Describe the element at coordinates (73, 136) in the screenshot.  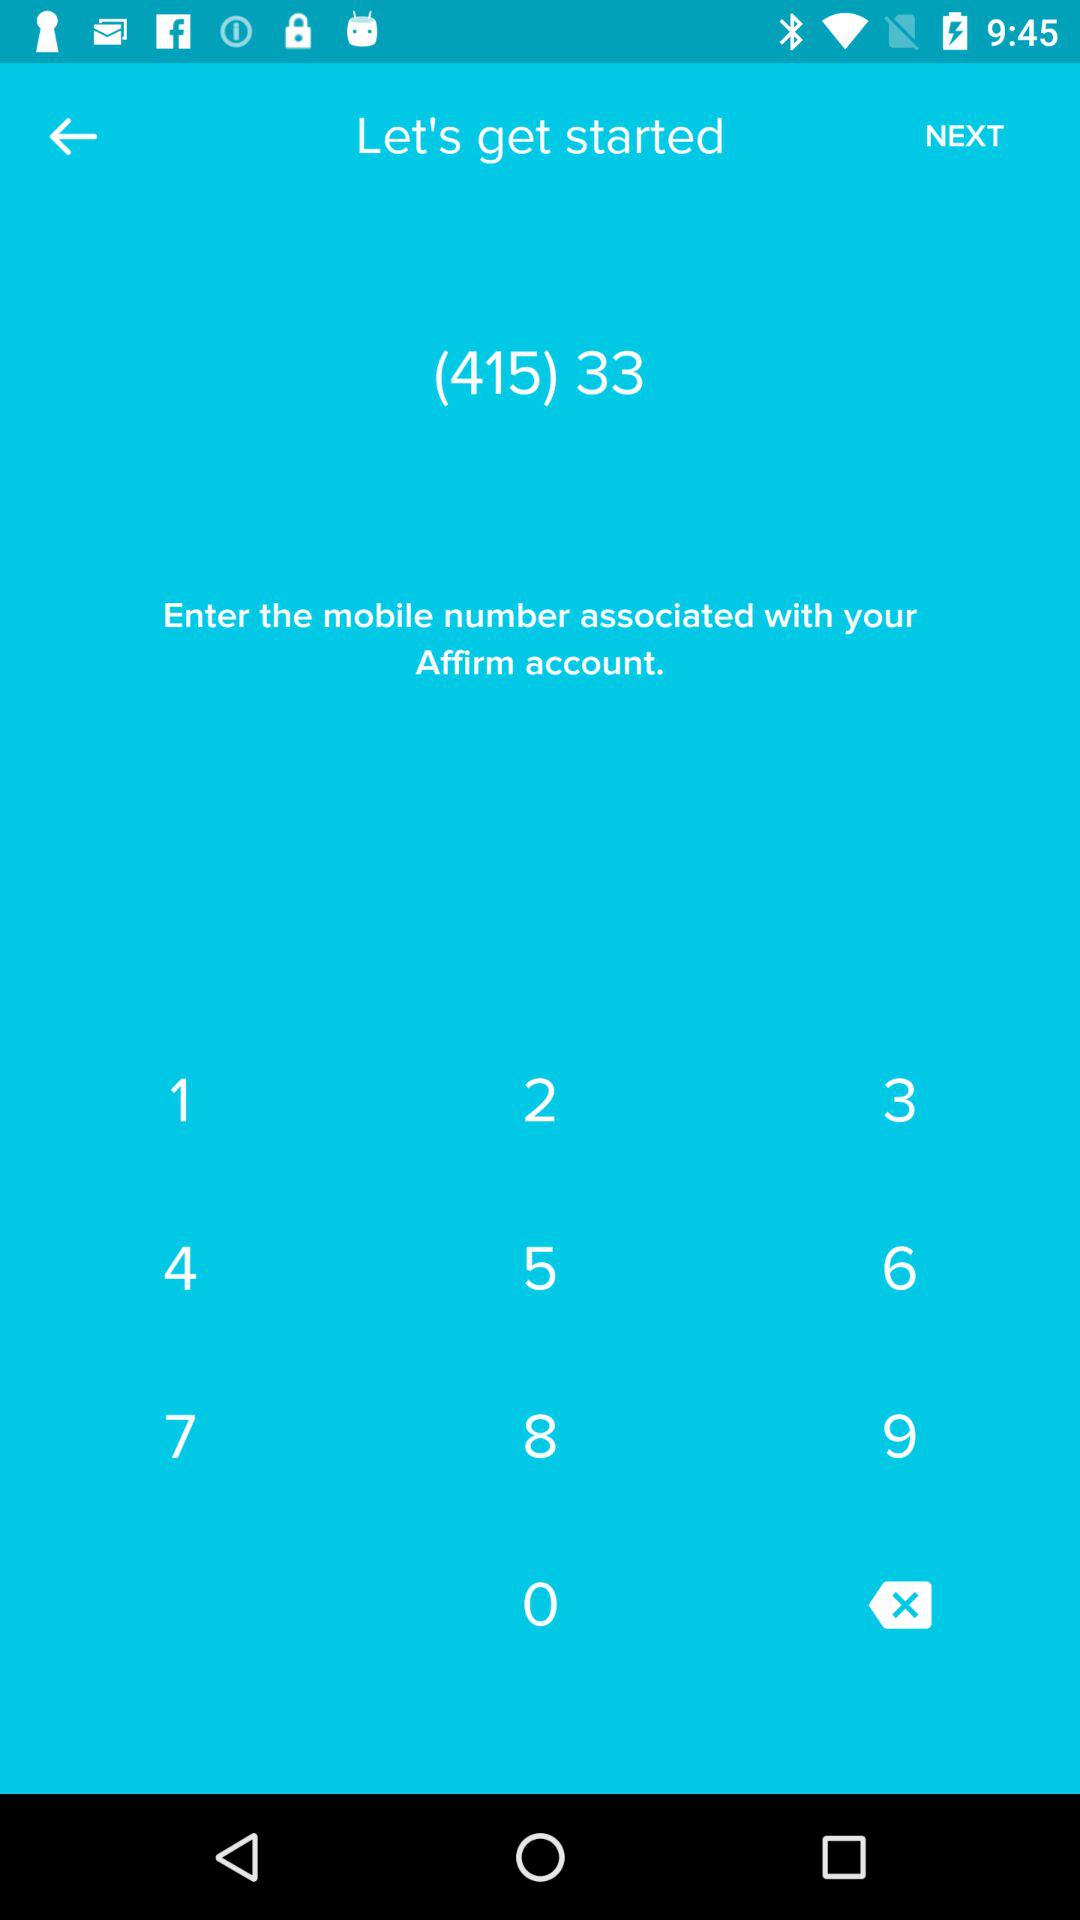
I see `turn on the icon at the top left corner` at that location.